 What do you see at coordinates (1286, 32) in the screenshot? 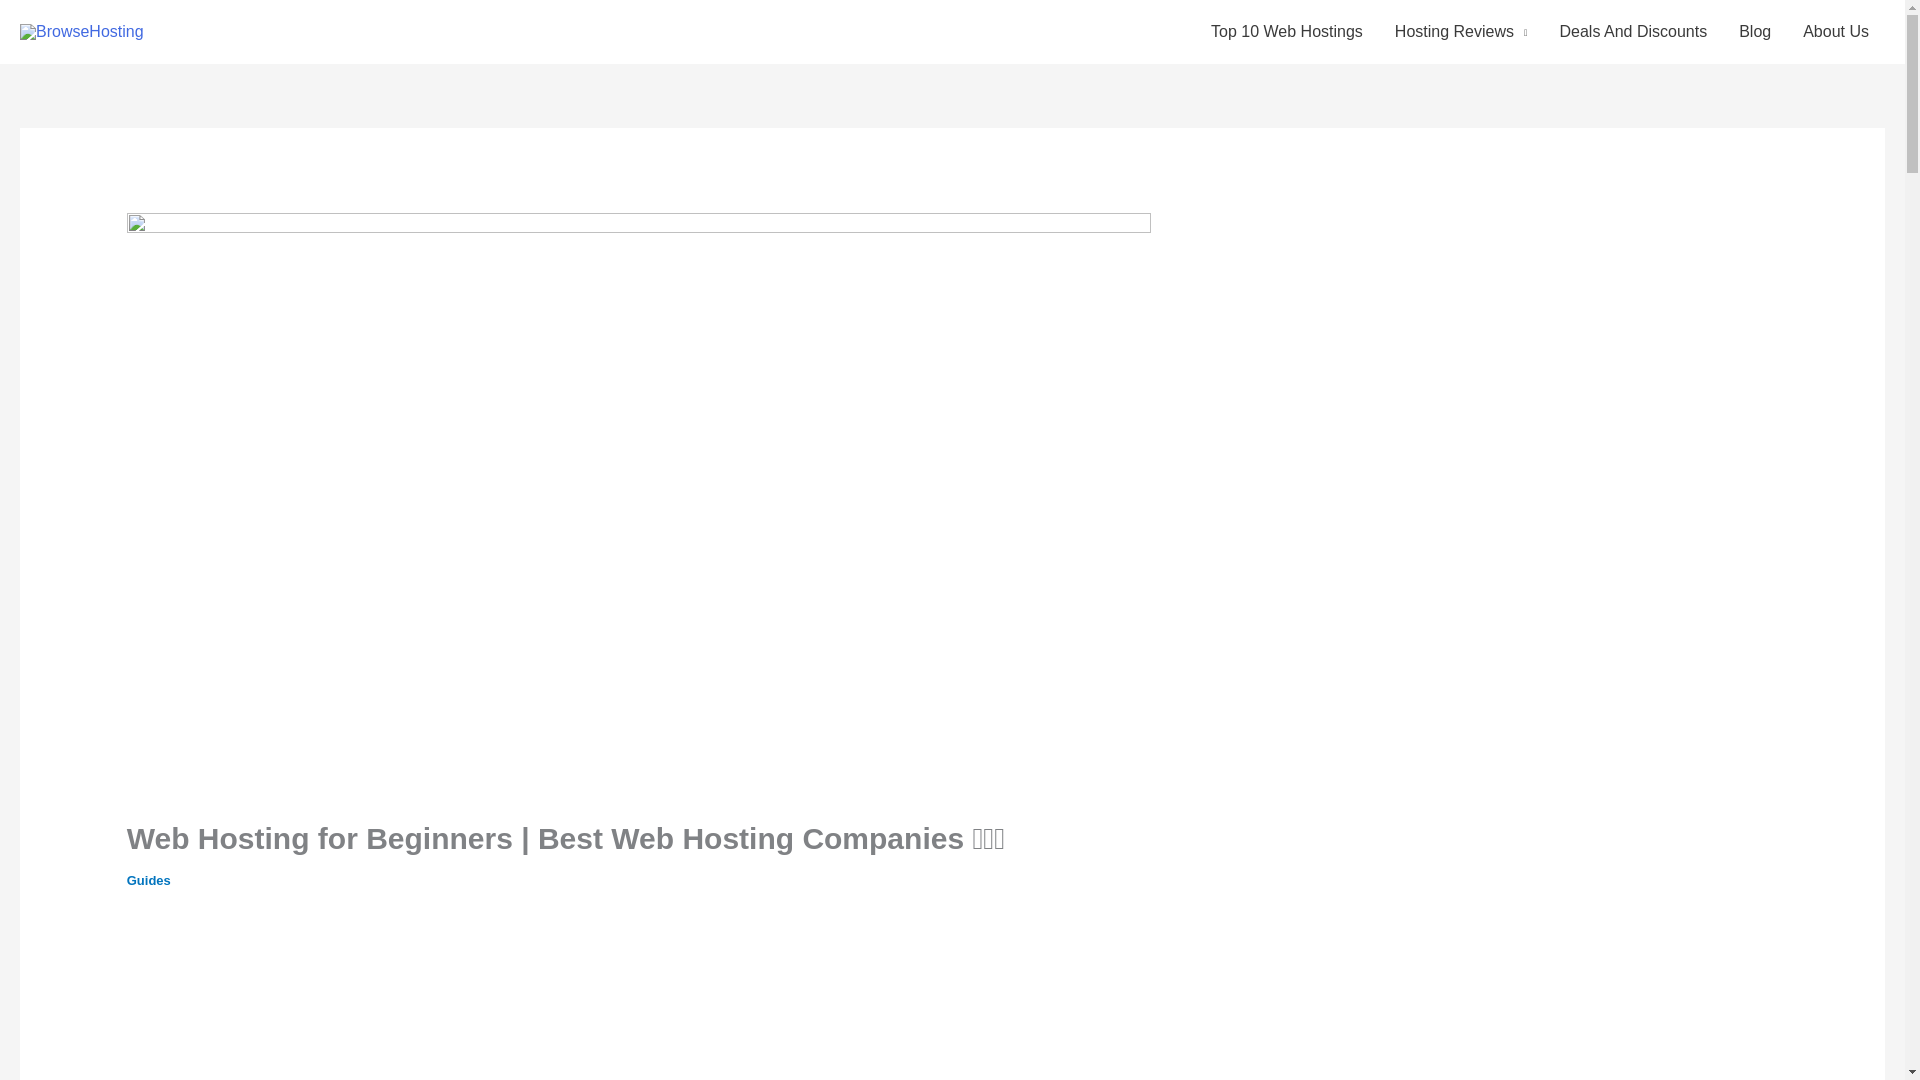
I see `Top 10 Web Hostings` at bounding box center [1286, 32].